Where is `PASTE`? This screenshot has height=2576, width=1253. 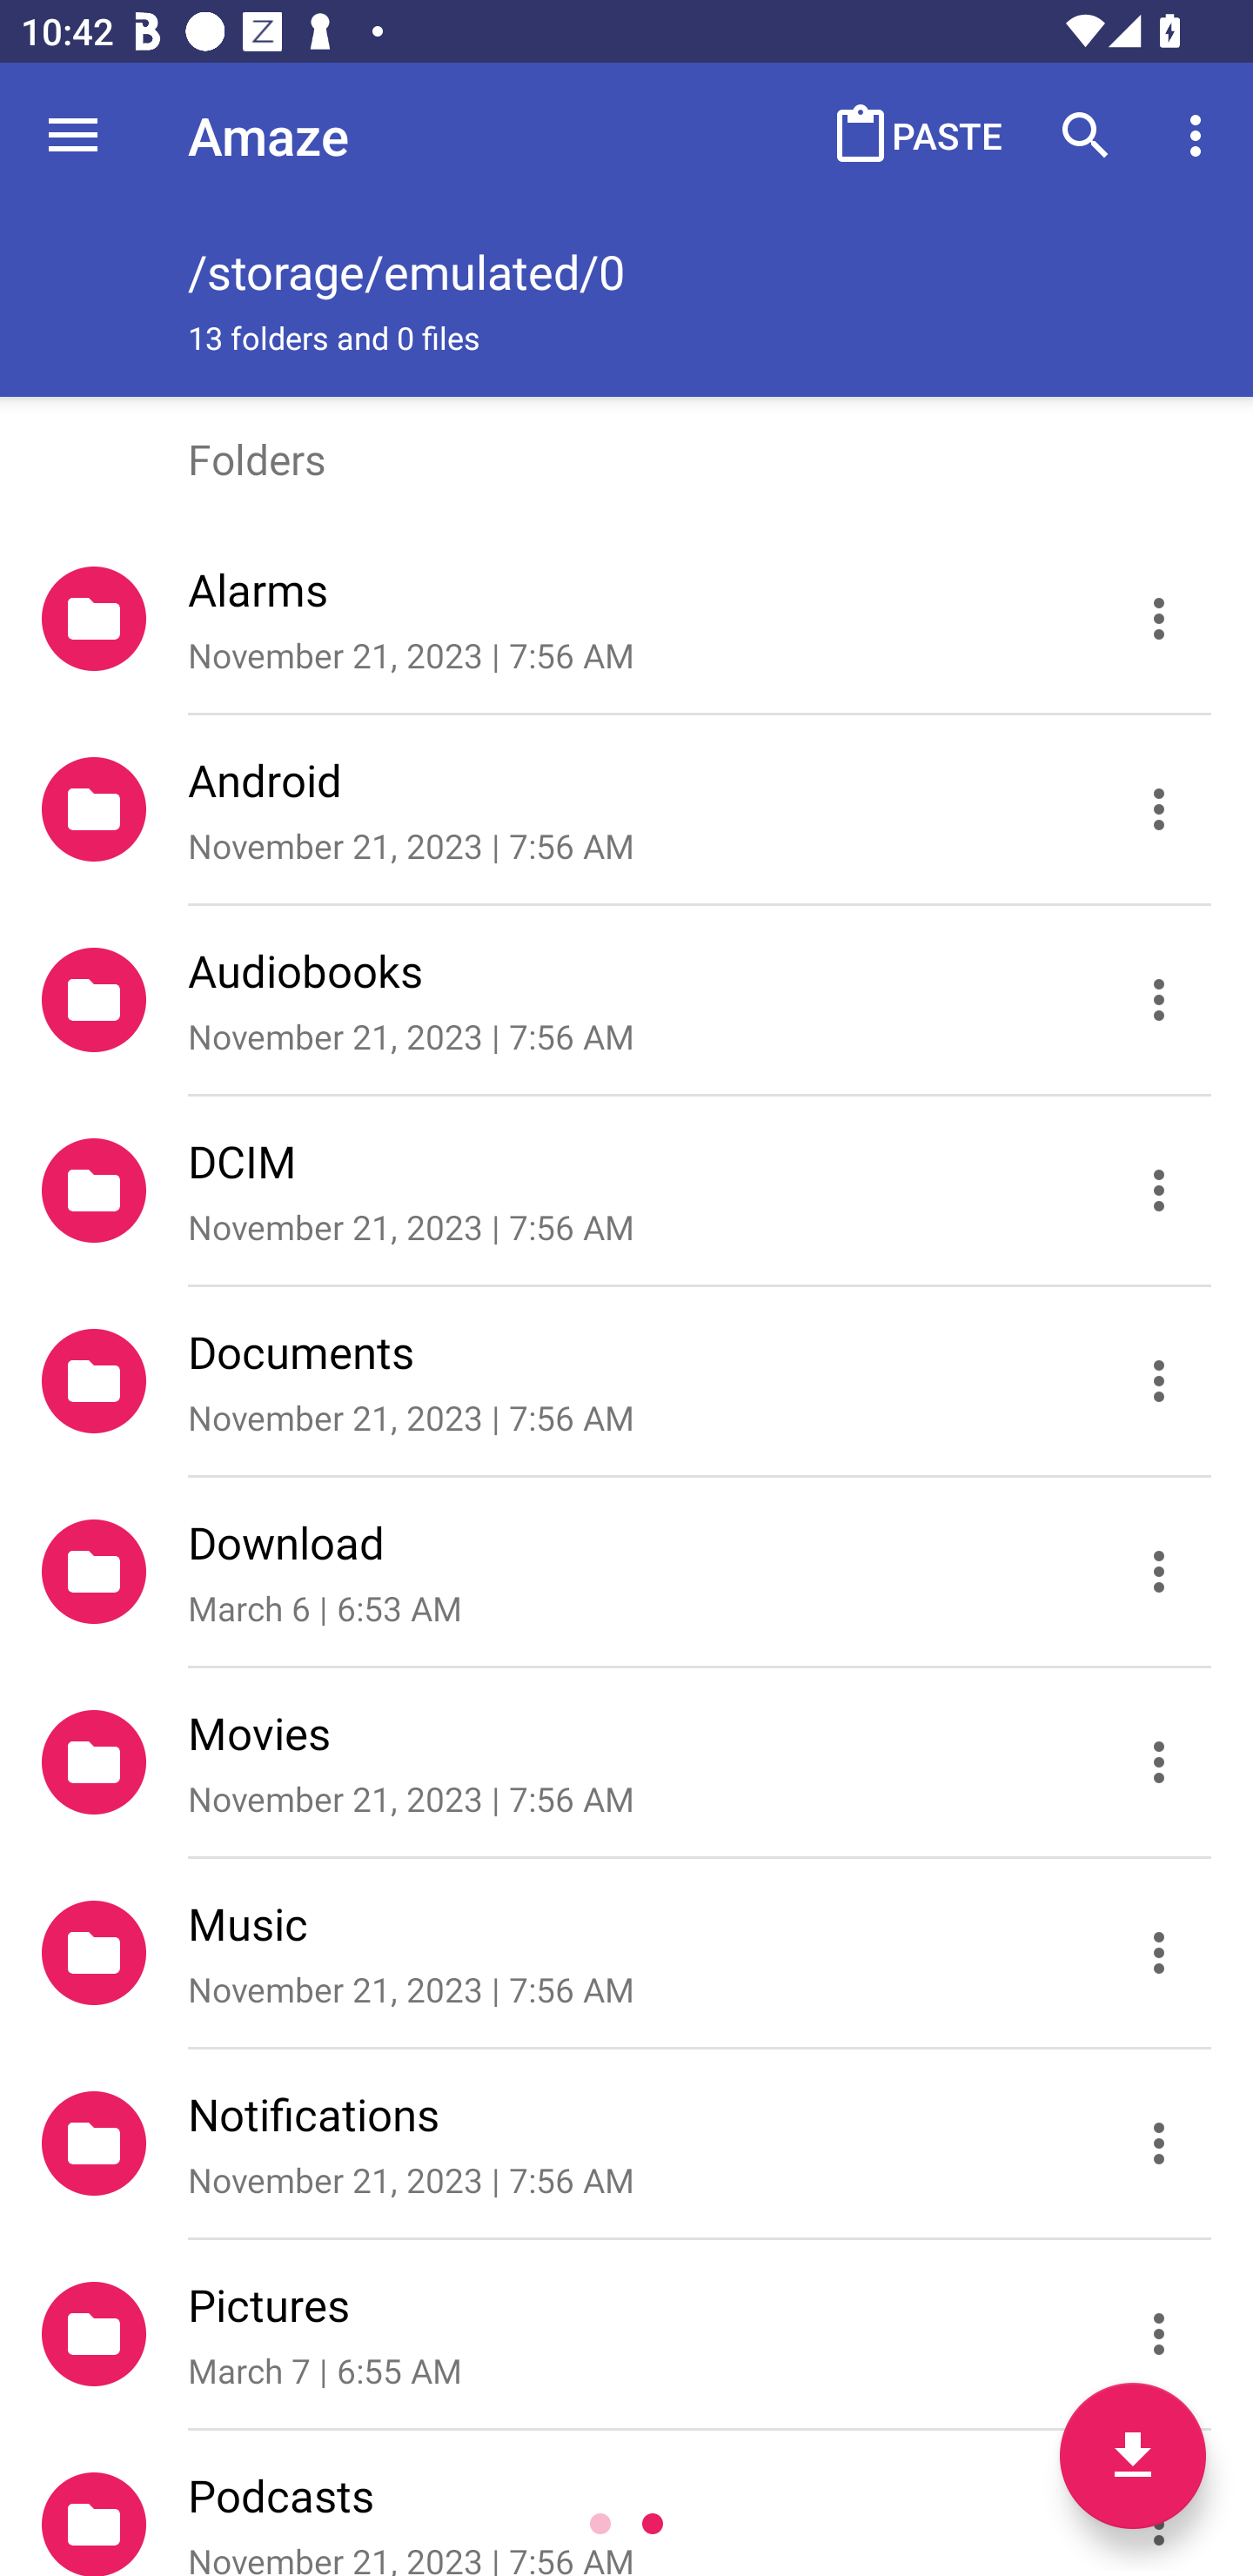
PASTE is located at coordinates (910, 134).